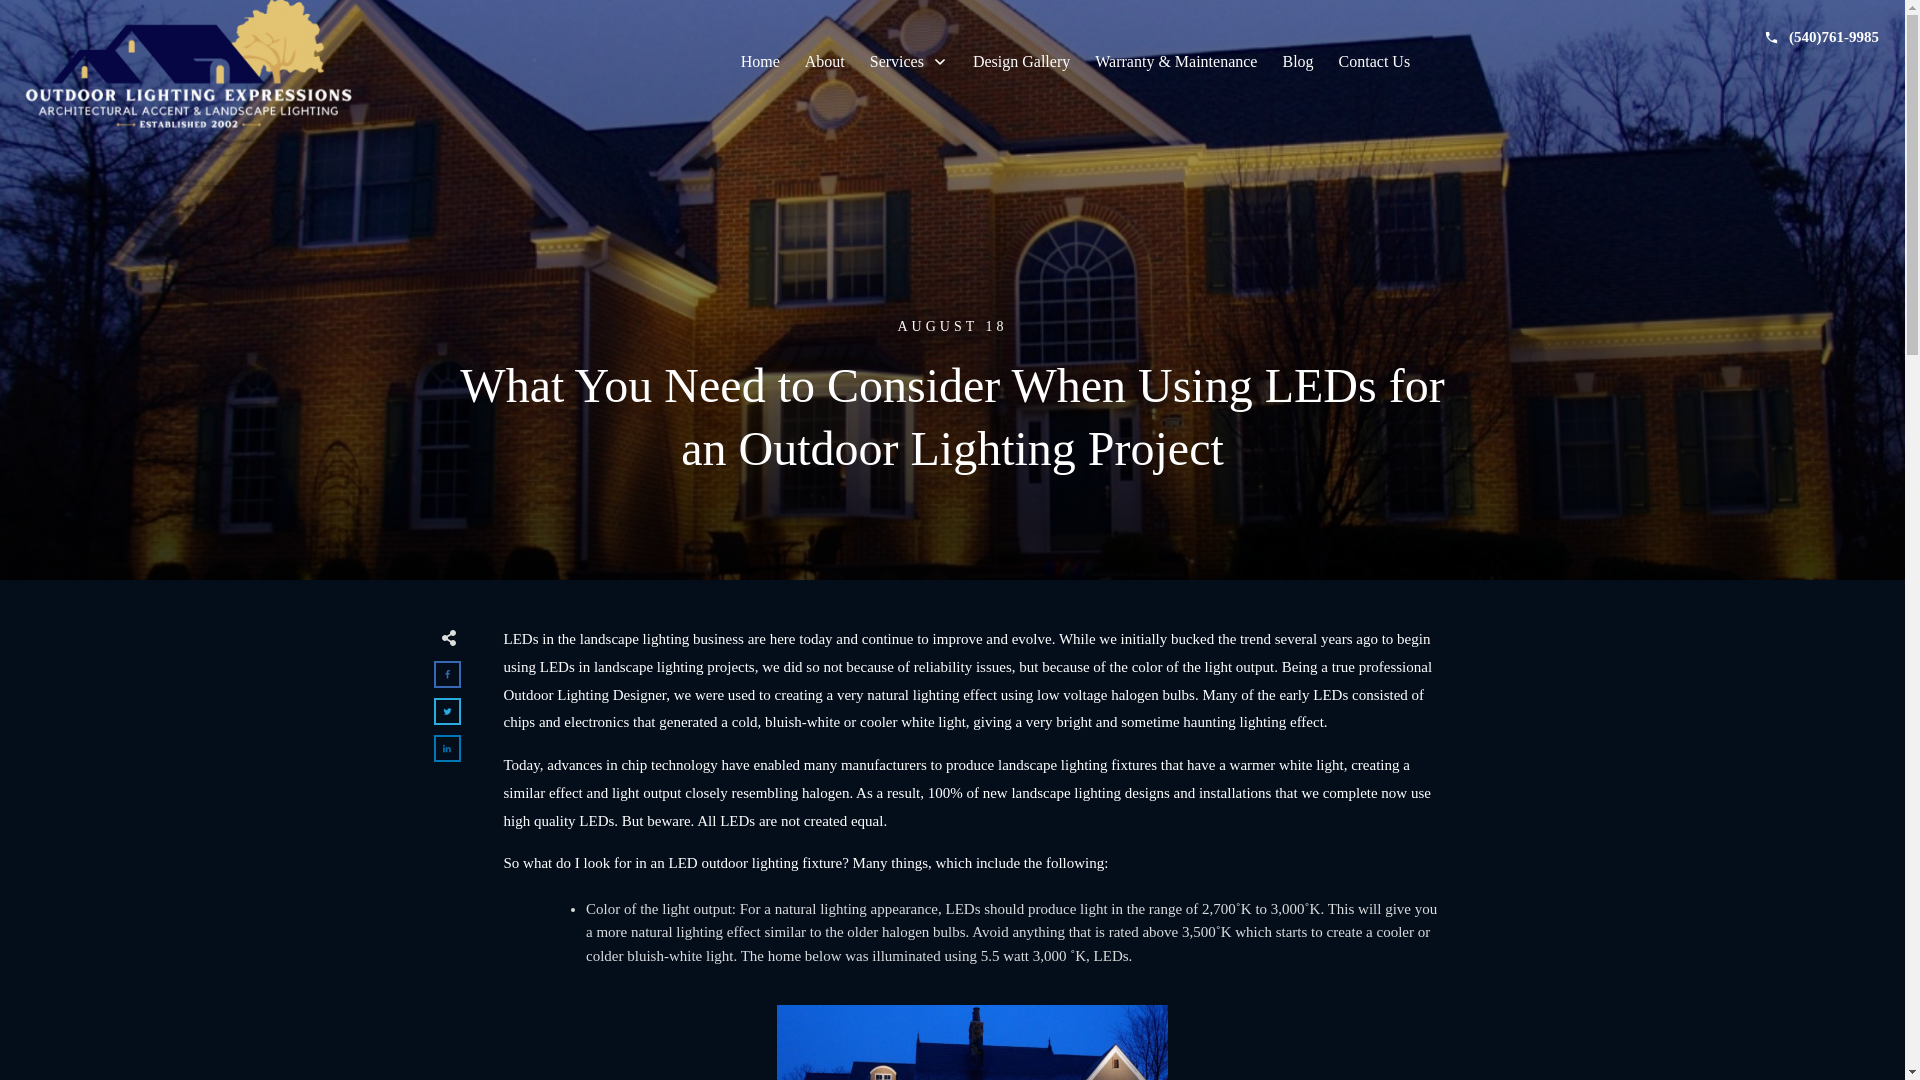  Describe the element at coordinates (908, 62) in the screenshot. I see `Services` at that location.